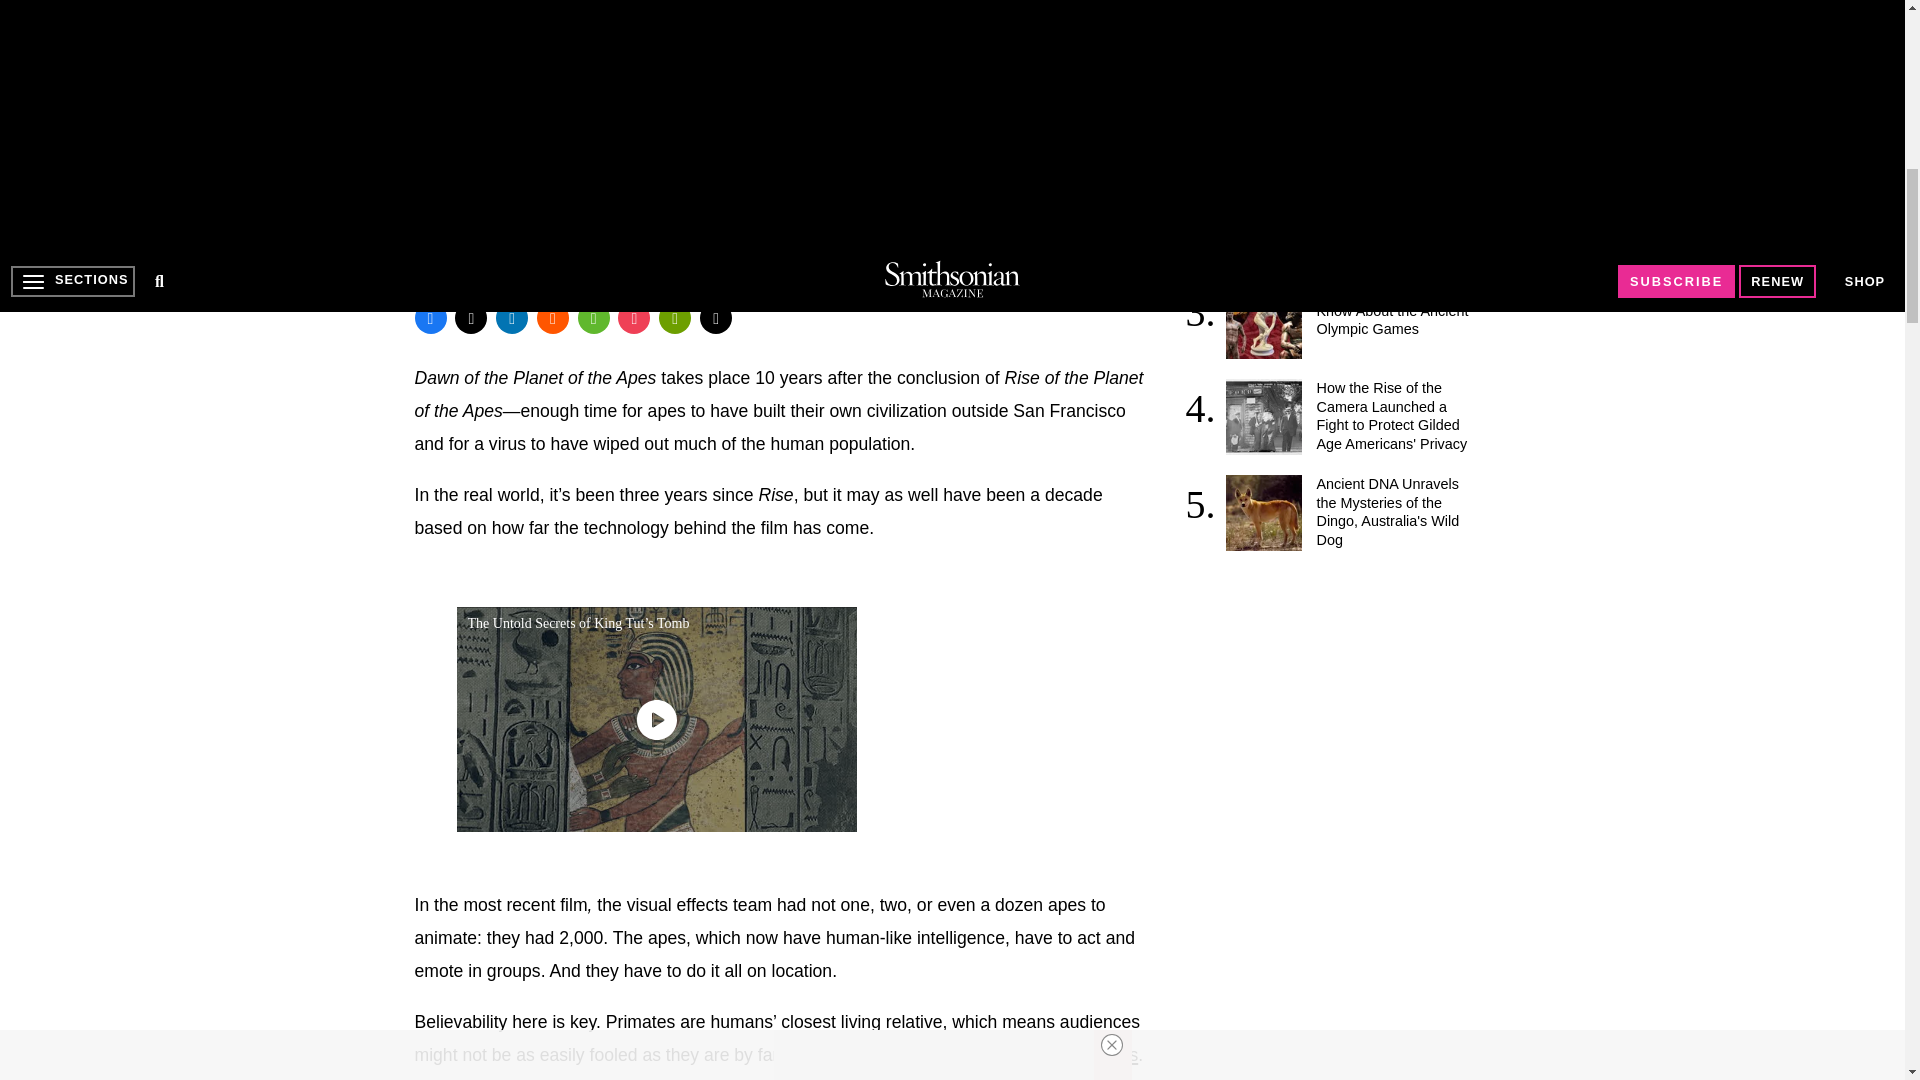 The height and width of the screenshot is (1080, 1920). What do you see at coordinates (430, 318) in the screenshot?
I see `Facebook` at bounding box center [430, 318].